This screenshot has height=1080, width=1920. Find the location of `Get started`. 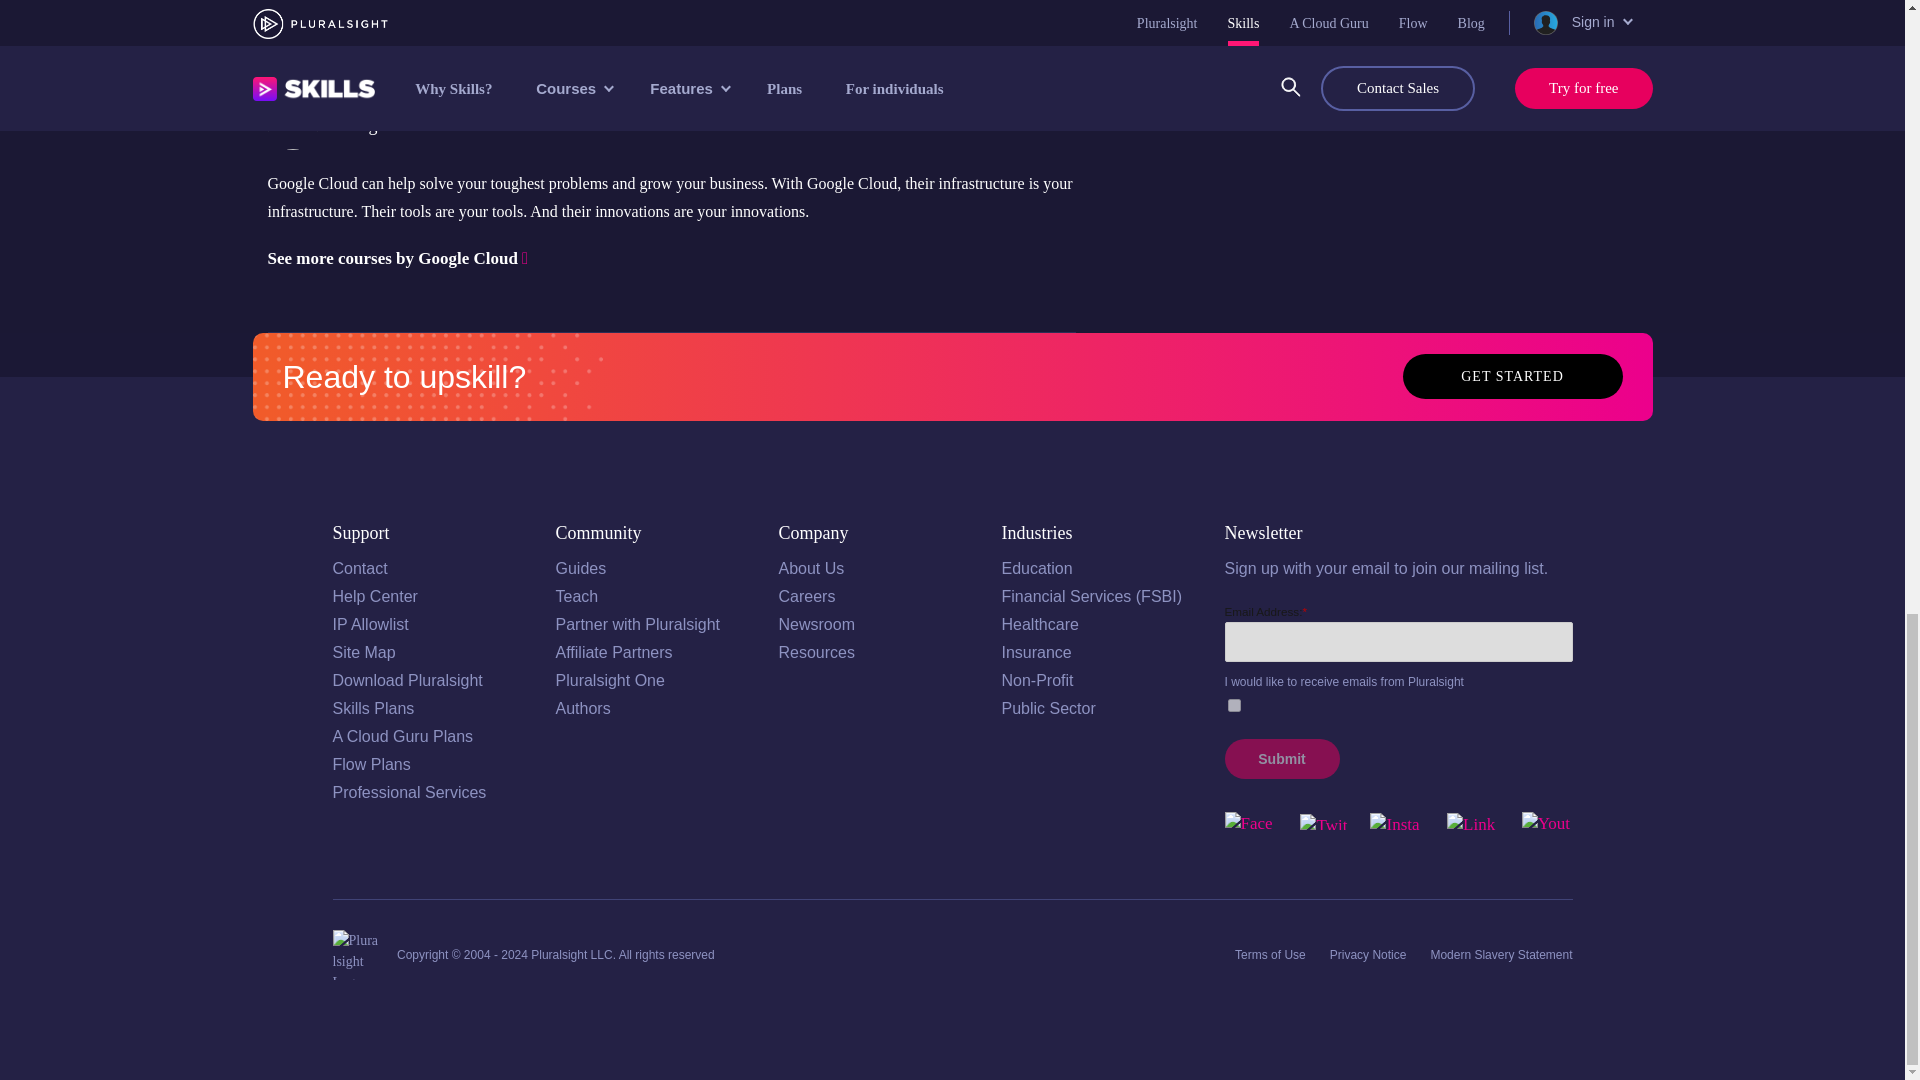

Get started is located at coordinates (1512, 376).